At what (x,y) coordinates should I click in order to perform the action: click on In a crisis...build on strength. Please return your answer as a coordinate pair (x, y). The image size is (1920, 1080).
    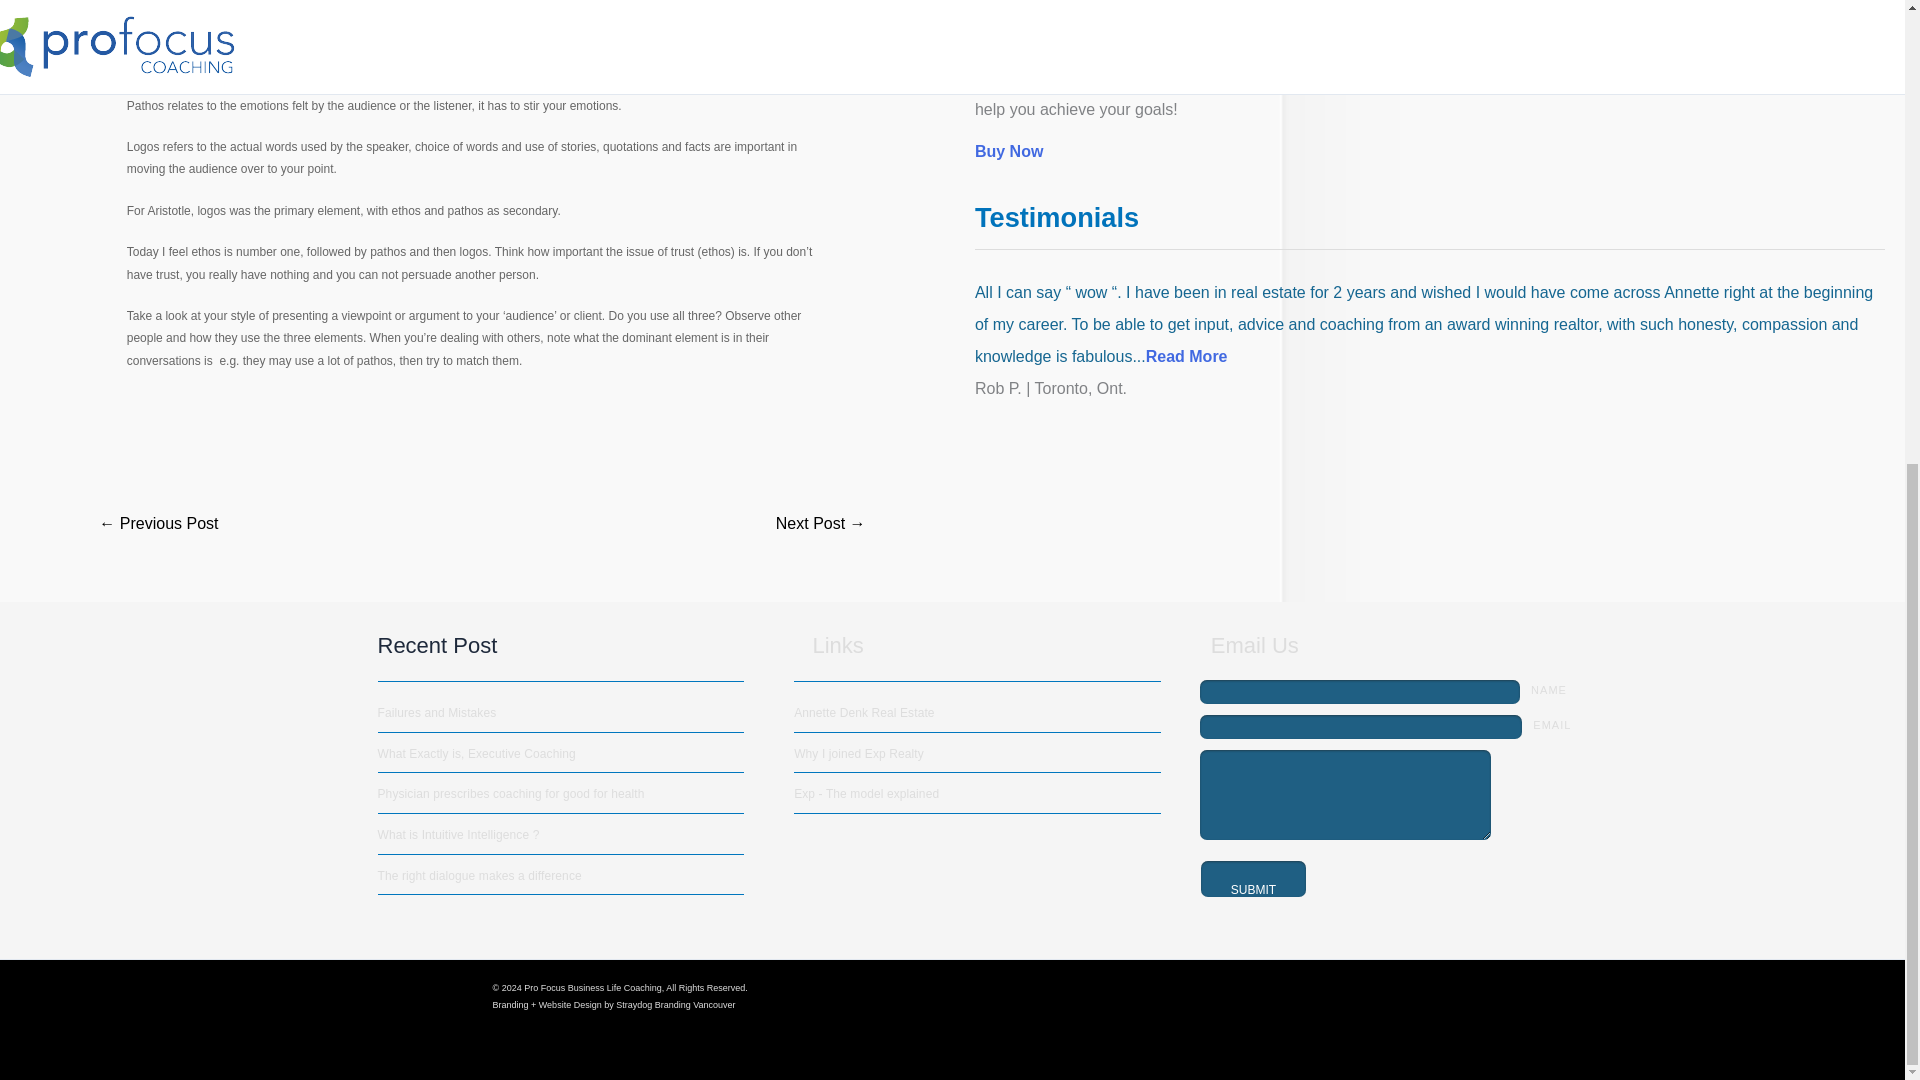
    Looking at the image, I should click on (158, 524).